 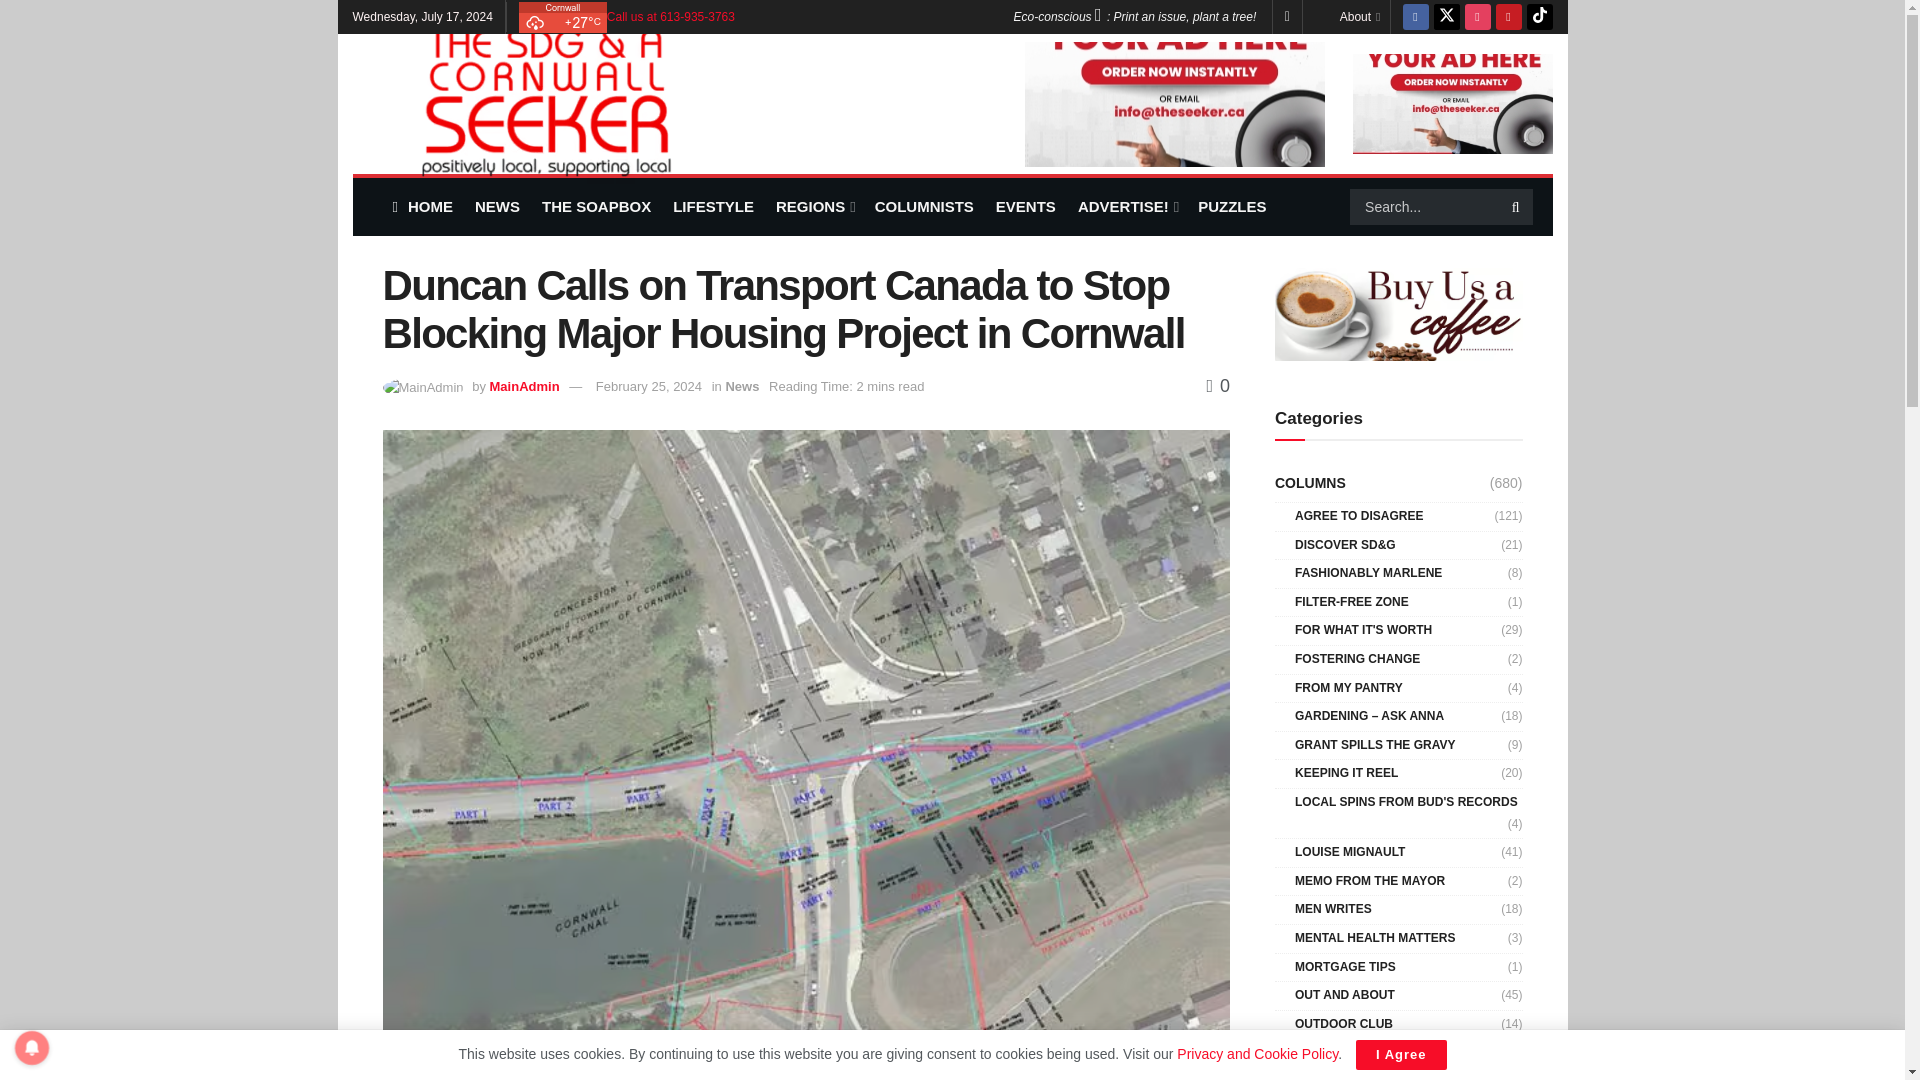 I want to click on About, so click(x=1359, y=16).